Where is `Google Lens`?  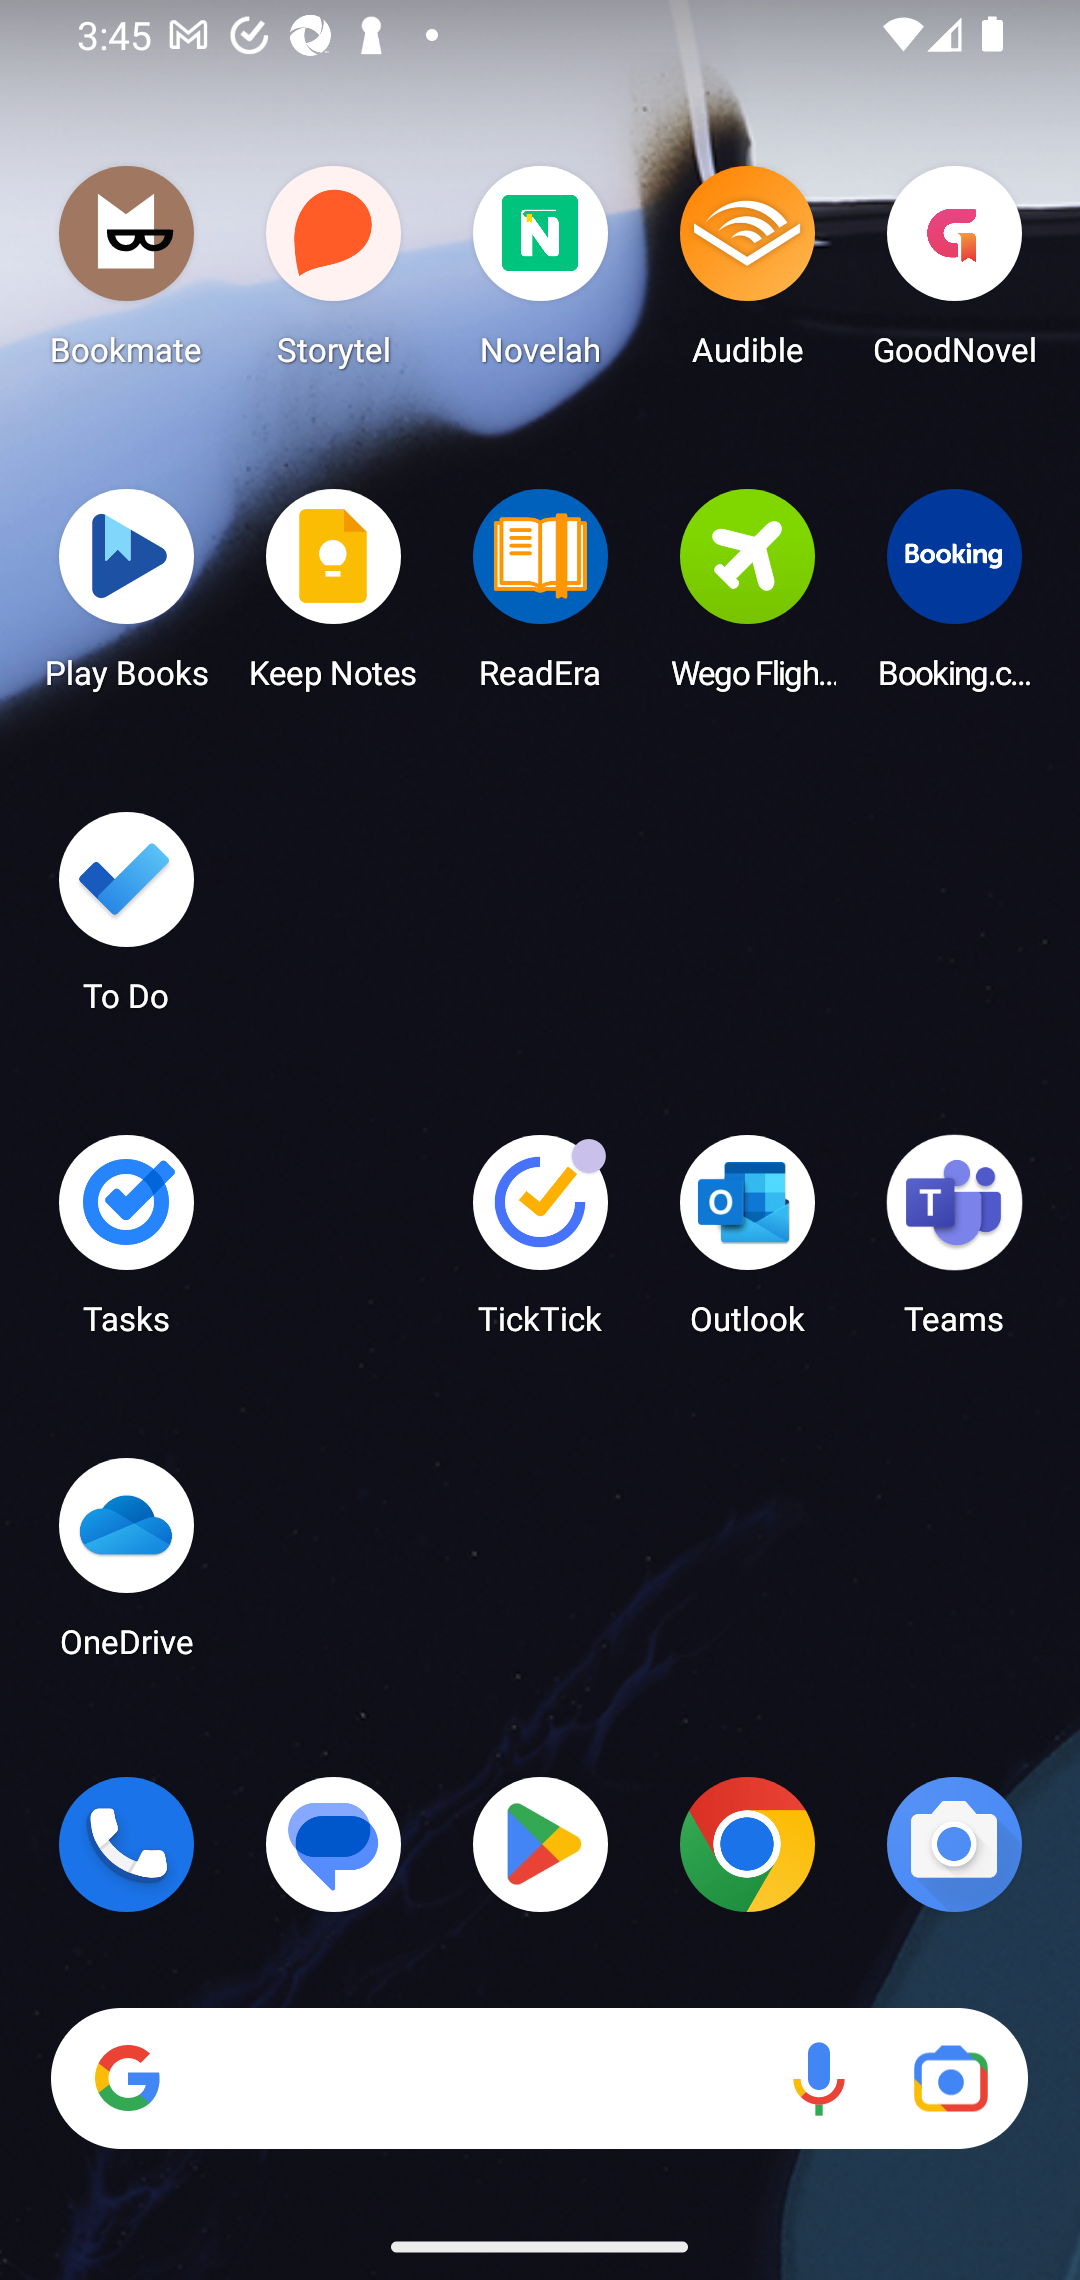
Google Lens is located at coordinates (950, 2079).